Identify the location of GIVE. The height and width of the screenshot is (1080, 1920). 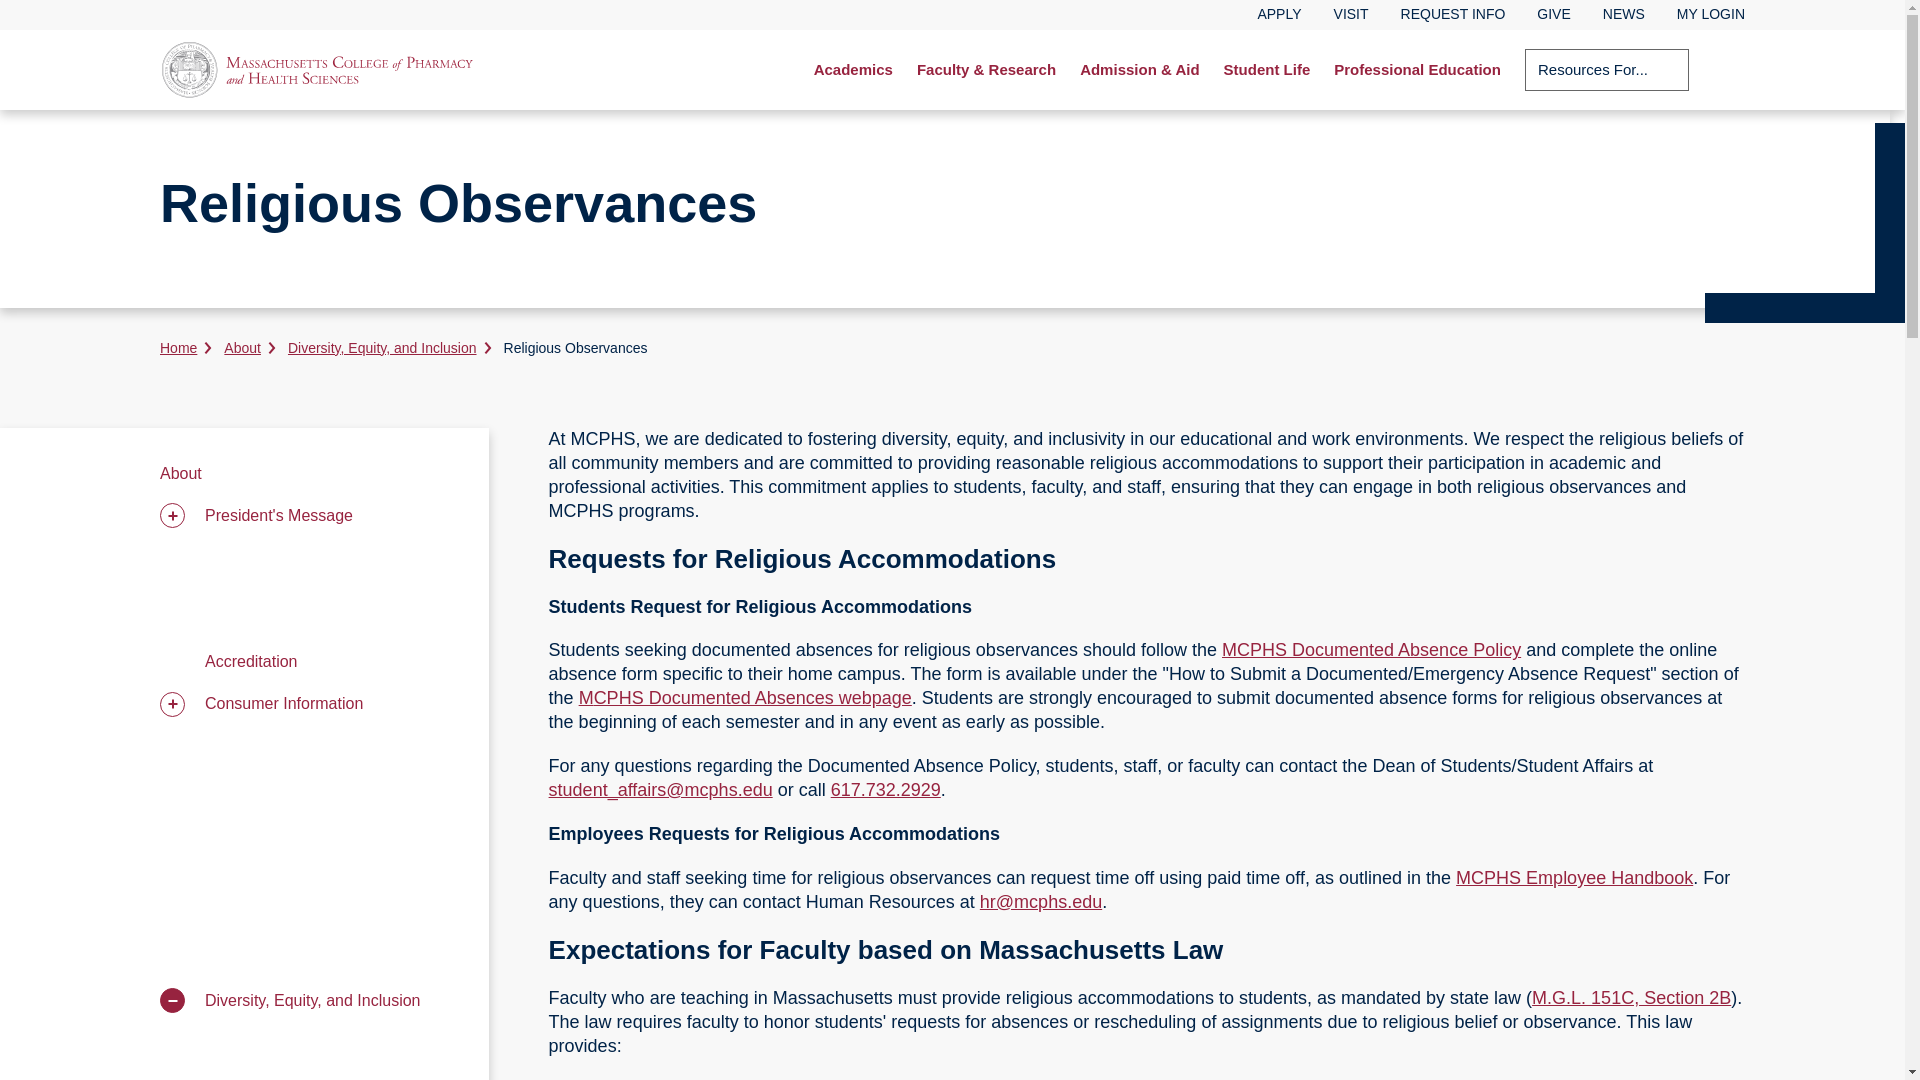
(1554, 14).